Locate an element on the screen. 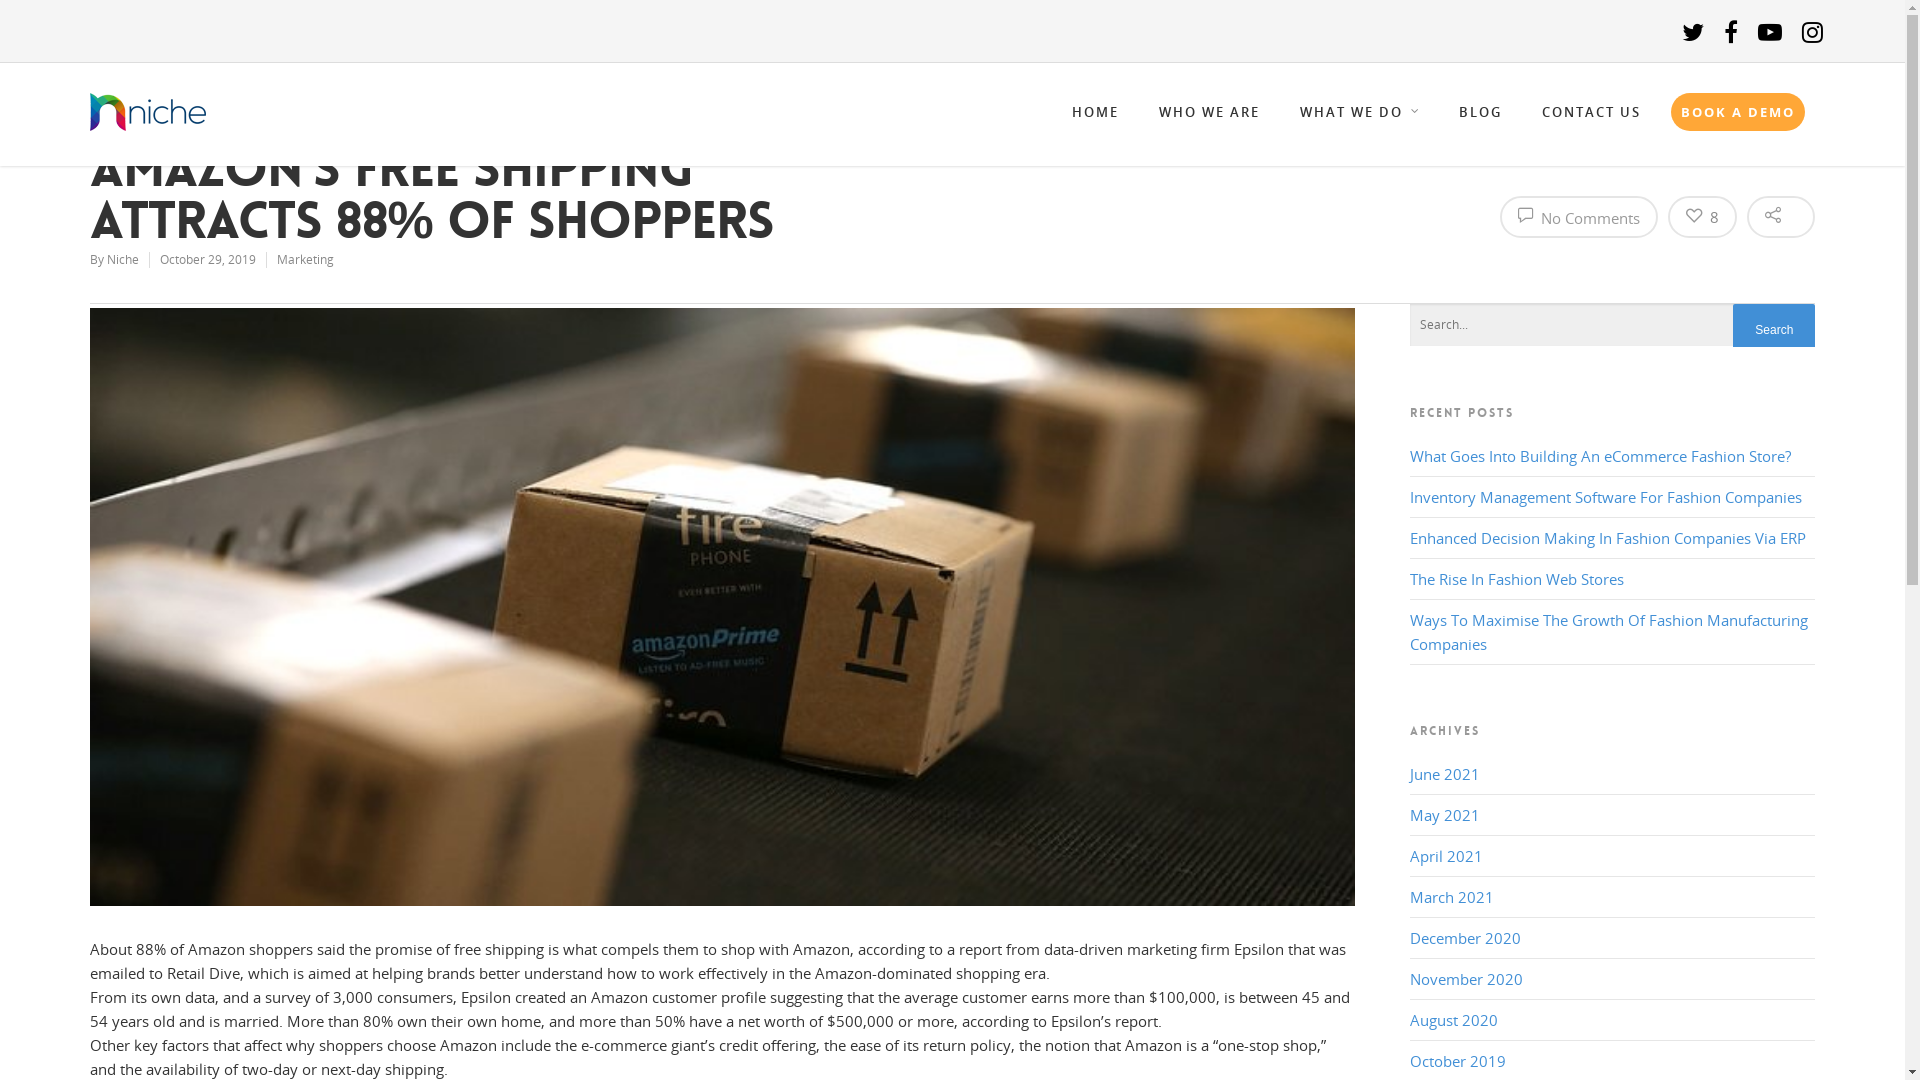 This screenshot has height=1080, width=1920. May 2021 is located at coordinates (1445, 815).